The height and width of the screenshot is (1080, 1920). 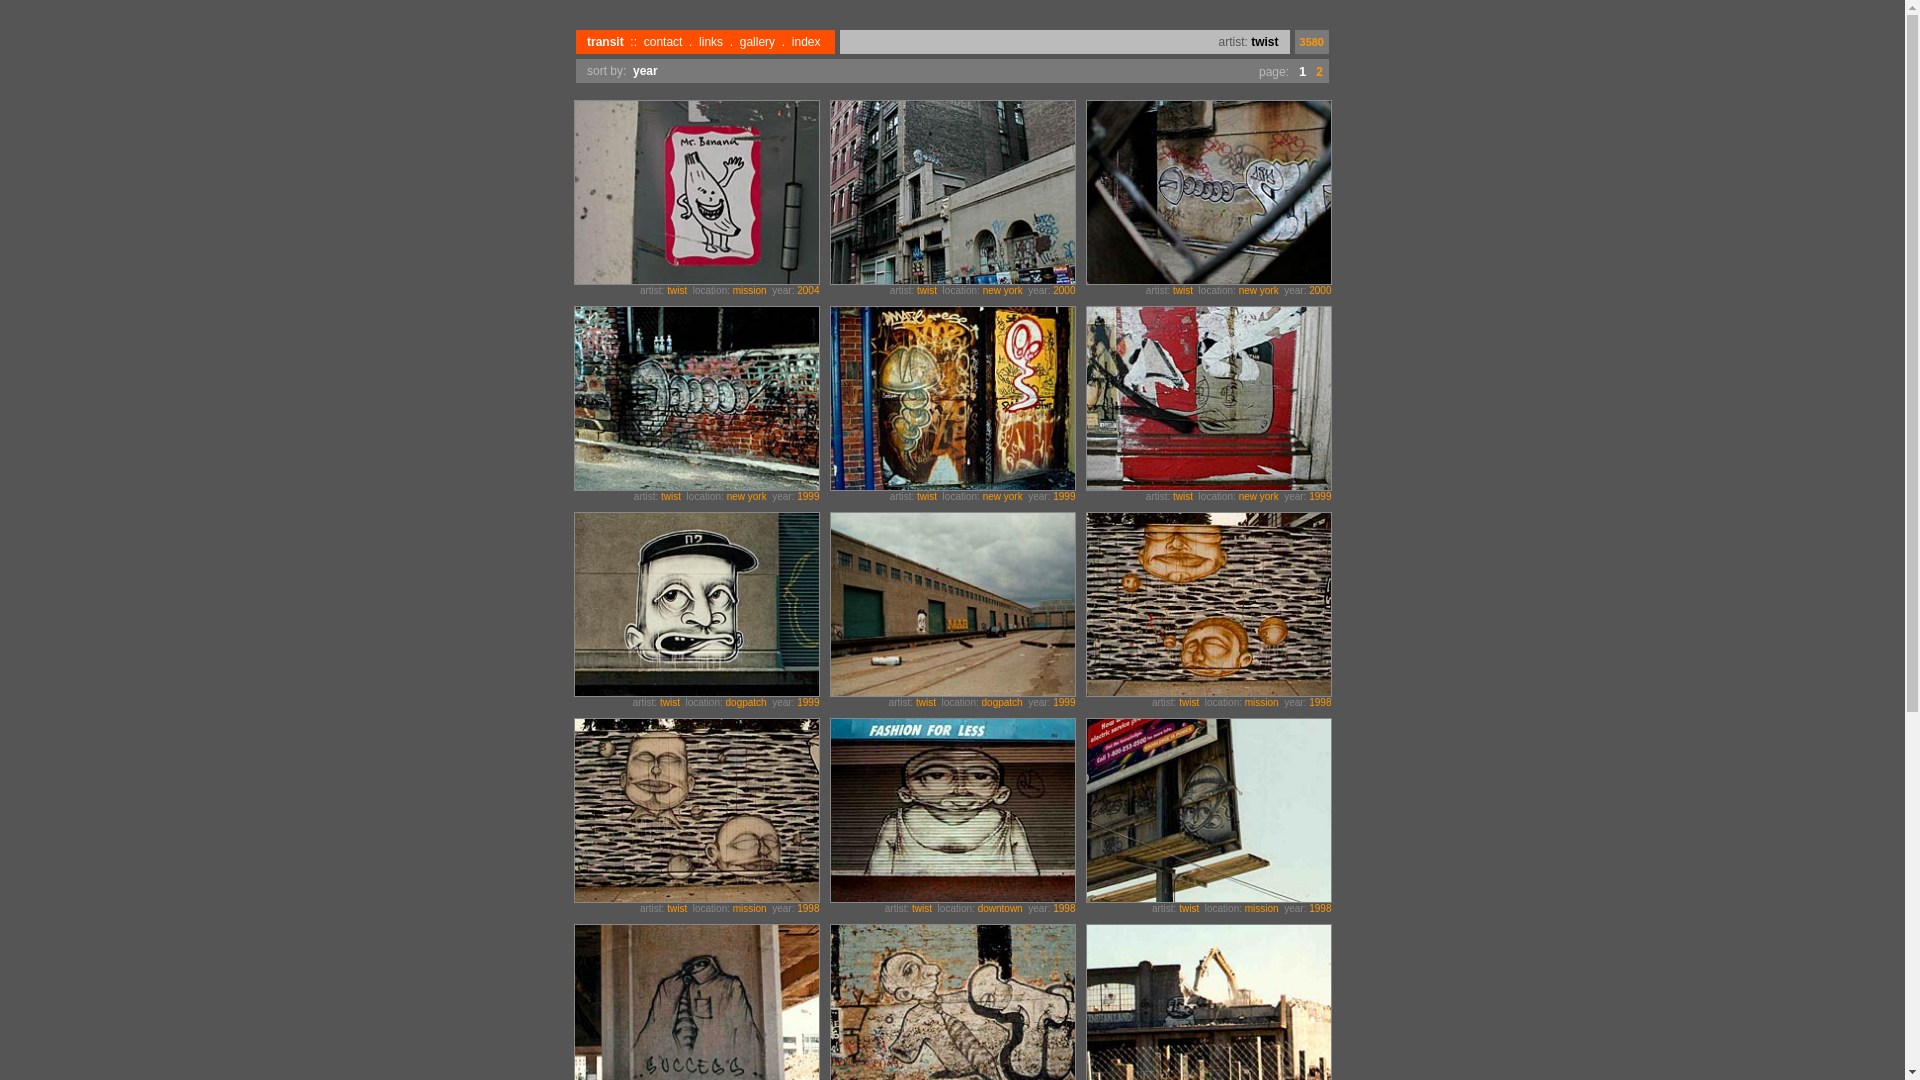 What do you see at coordinates (1262, 702) in the screenshot?
I see `mission` at bounding box center [1262, 702].